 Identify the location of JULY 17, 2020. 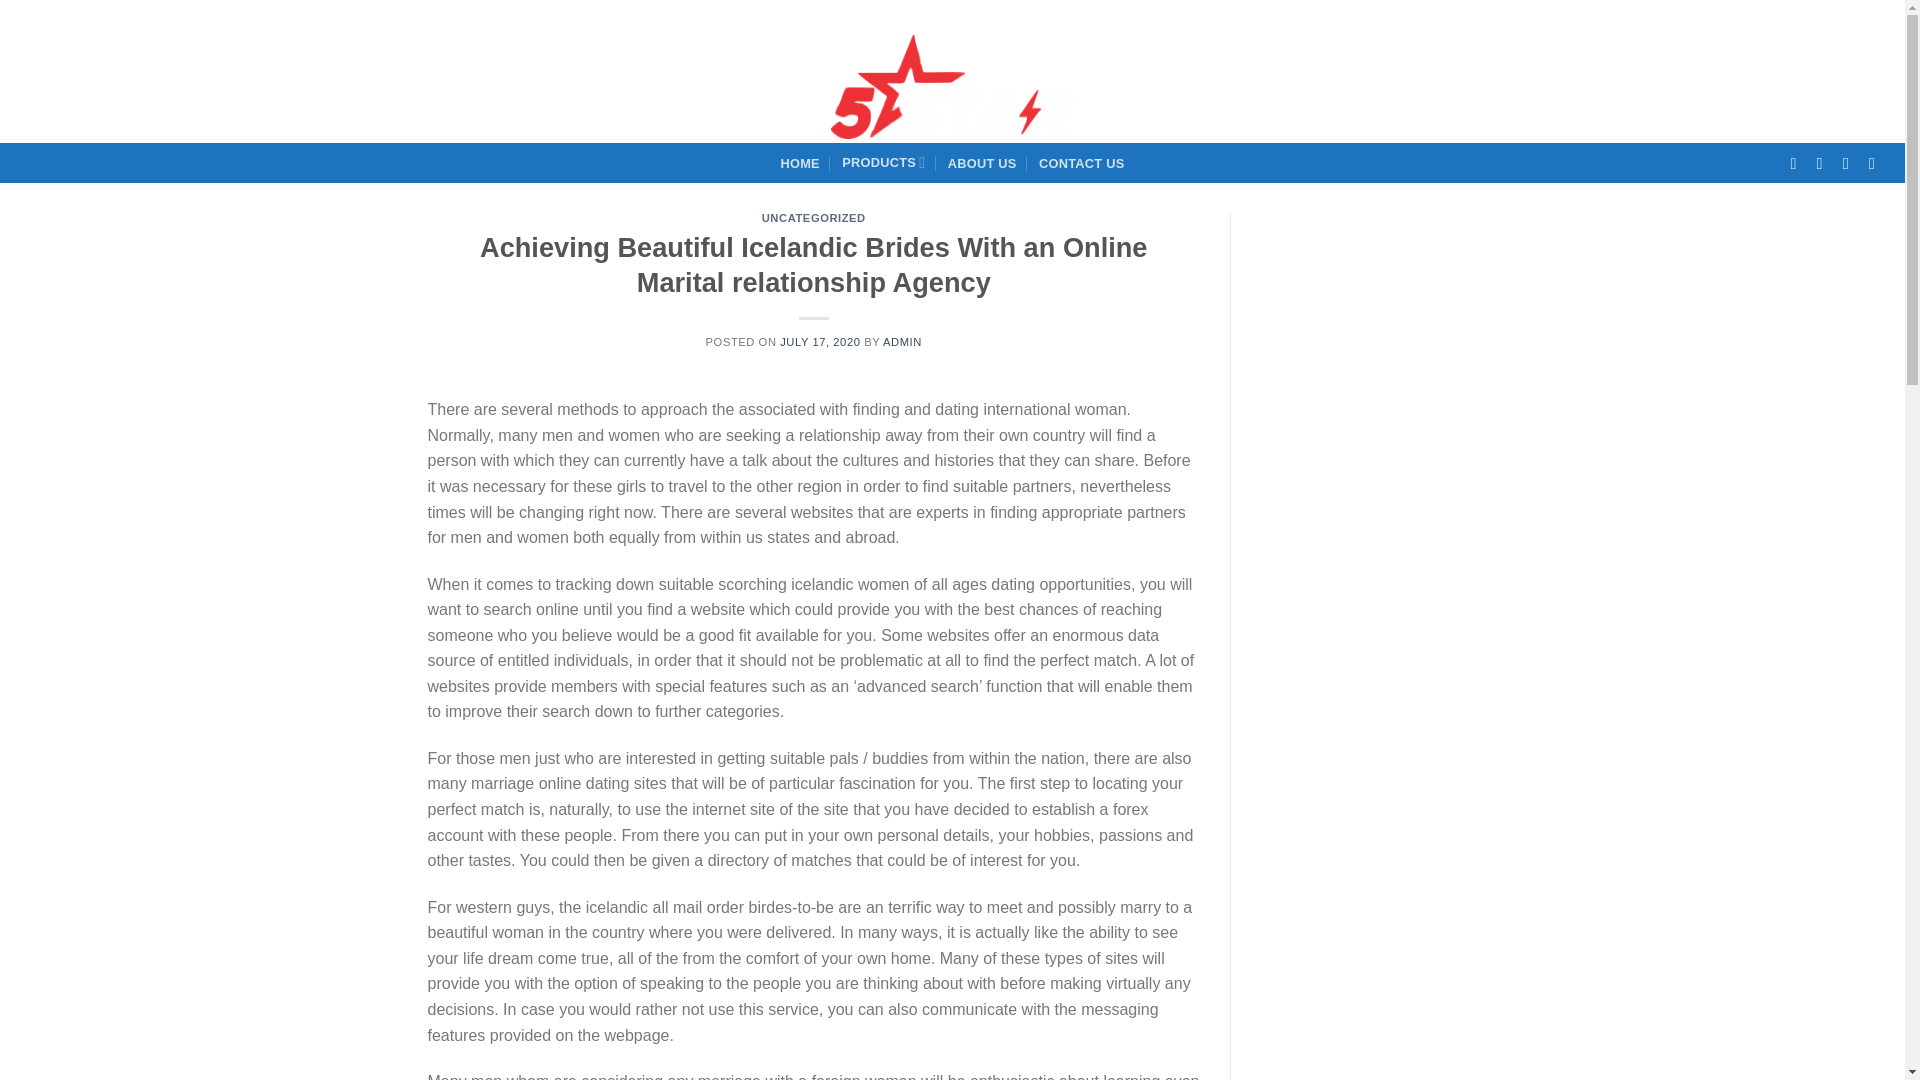
(820, 341).